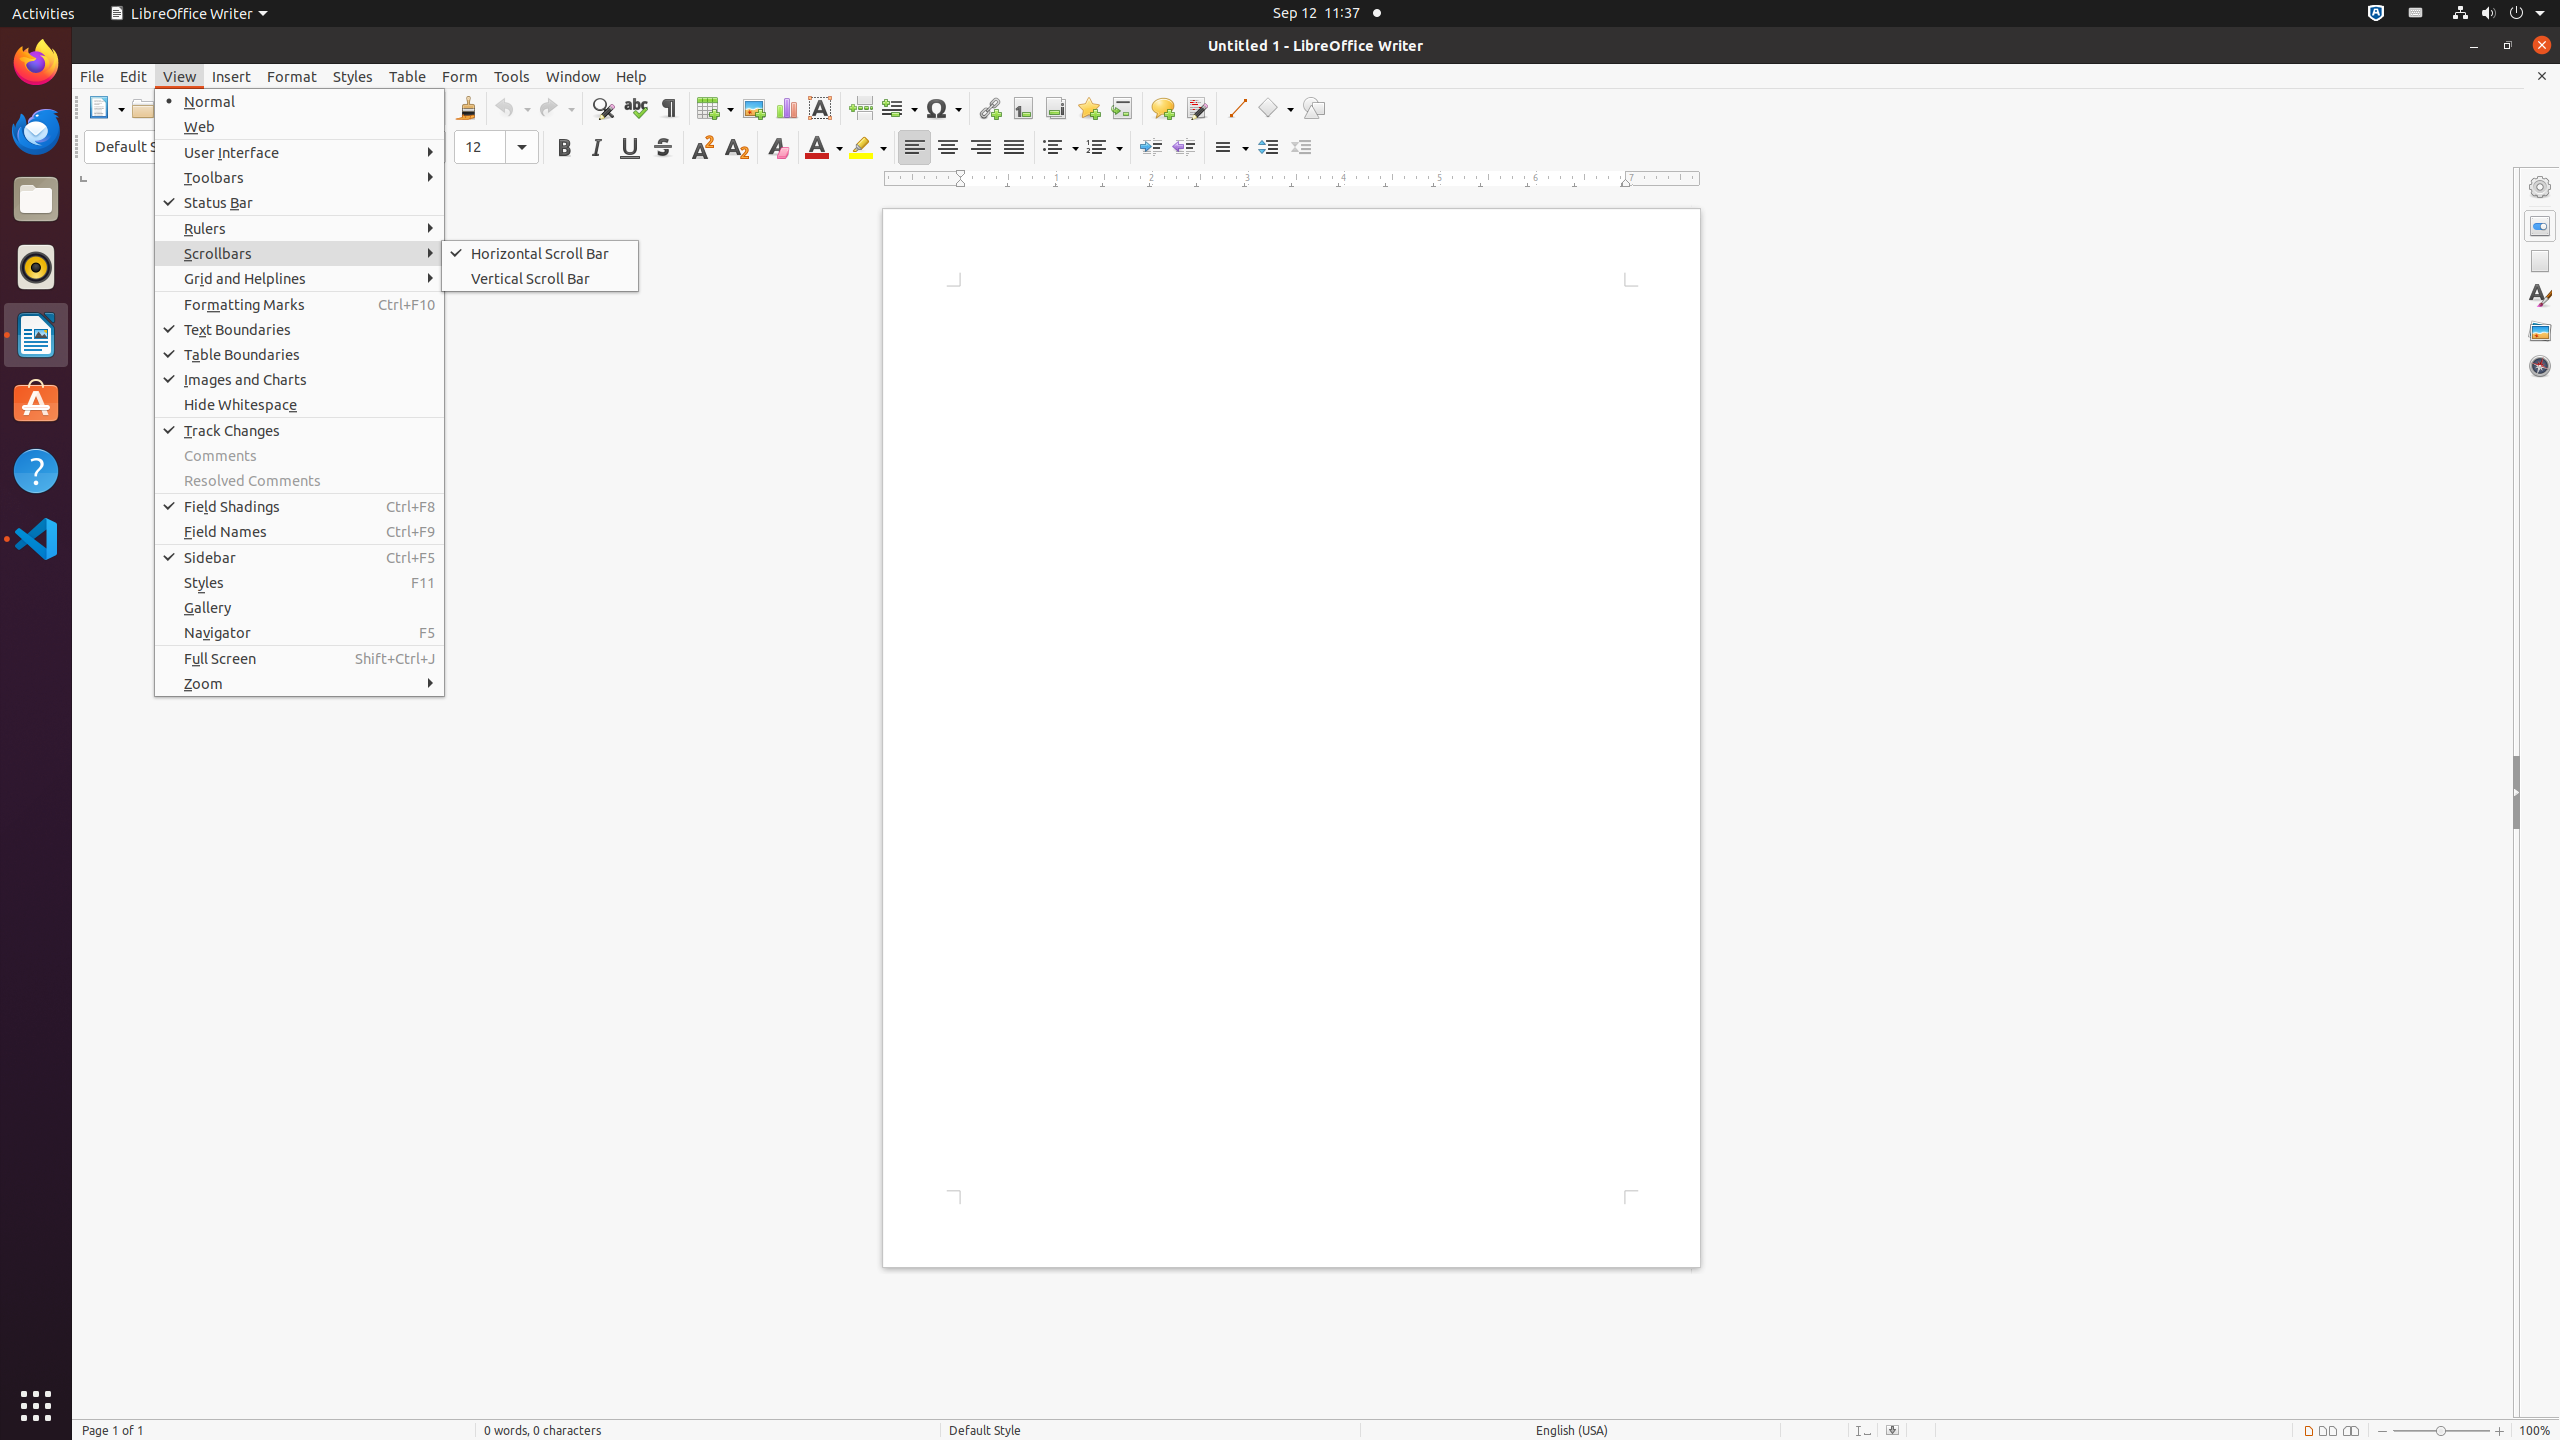 The height and width of the screenshot is (1440, 2560). I want to click on Comments, so click(300, 456).